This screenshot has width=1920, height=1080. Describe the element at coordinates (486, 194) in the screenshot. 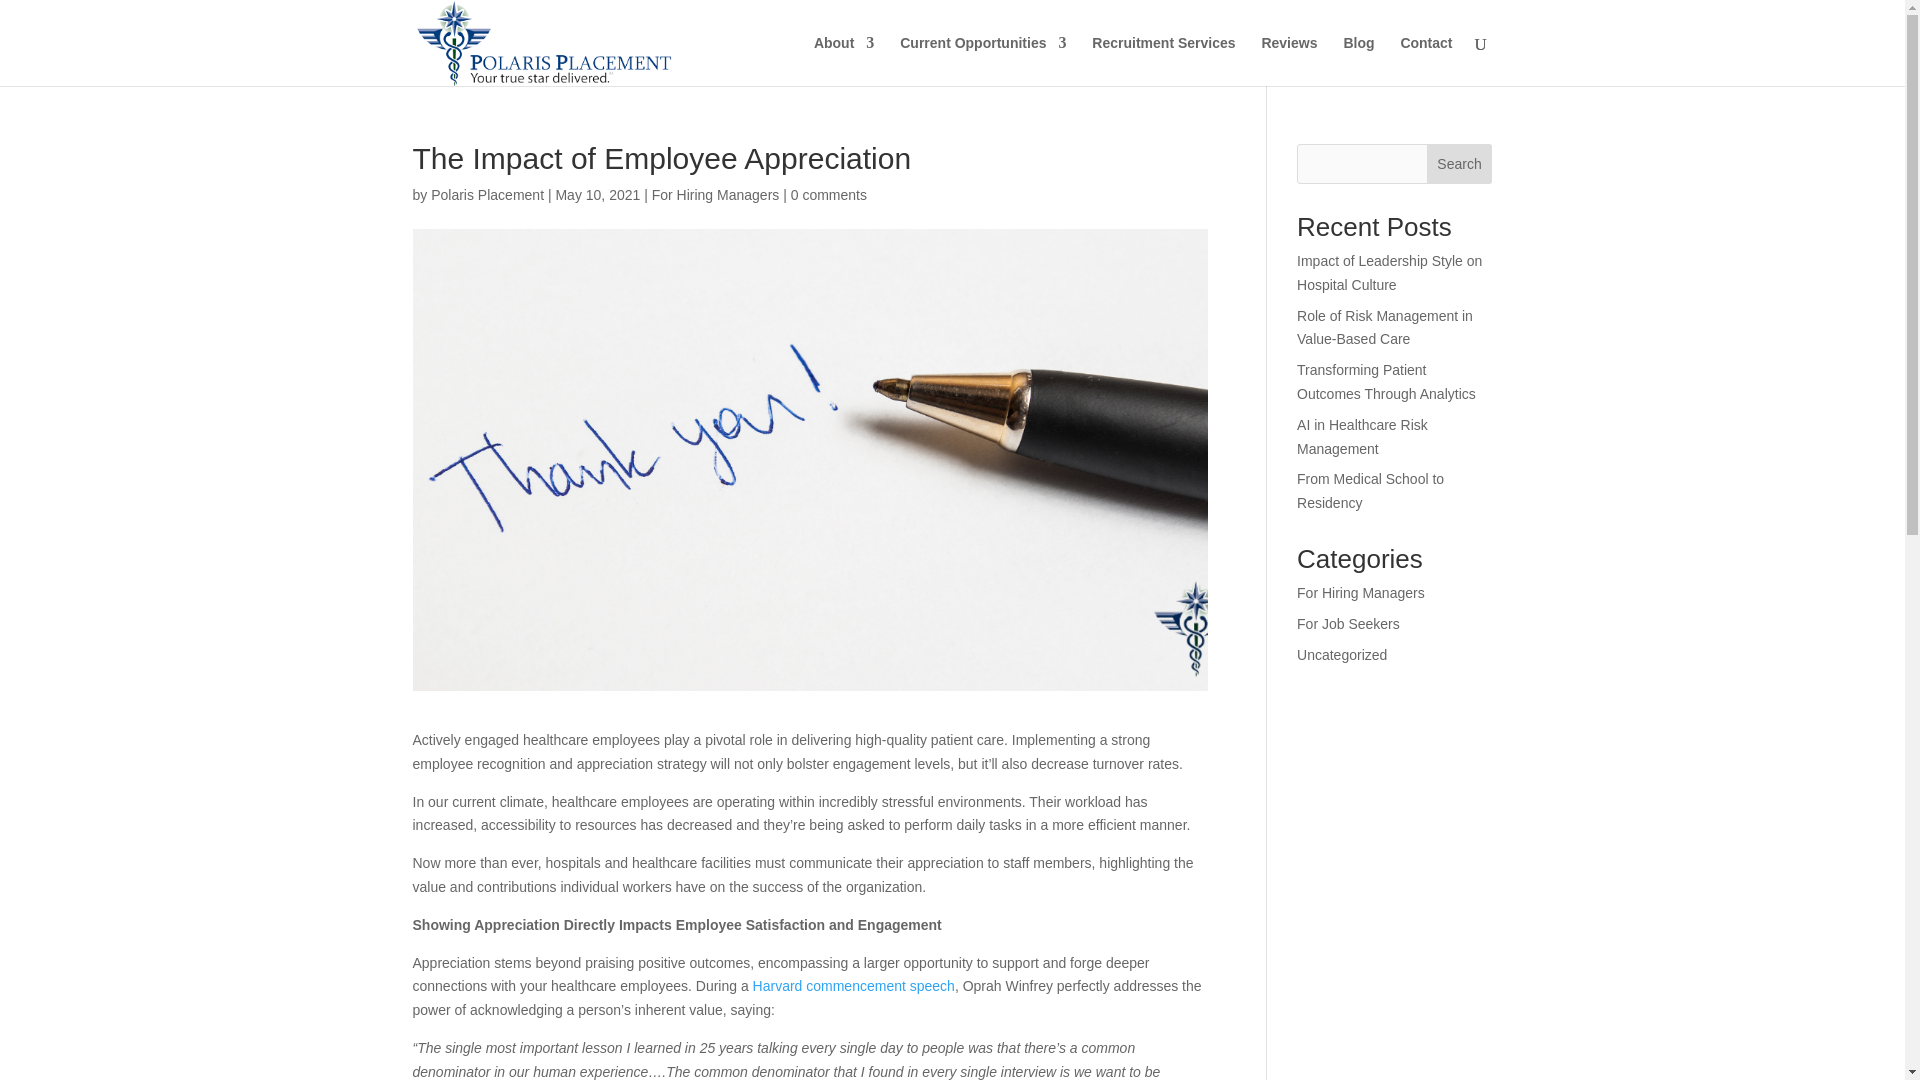

I see `Posts by Polaris Placement` at that location.